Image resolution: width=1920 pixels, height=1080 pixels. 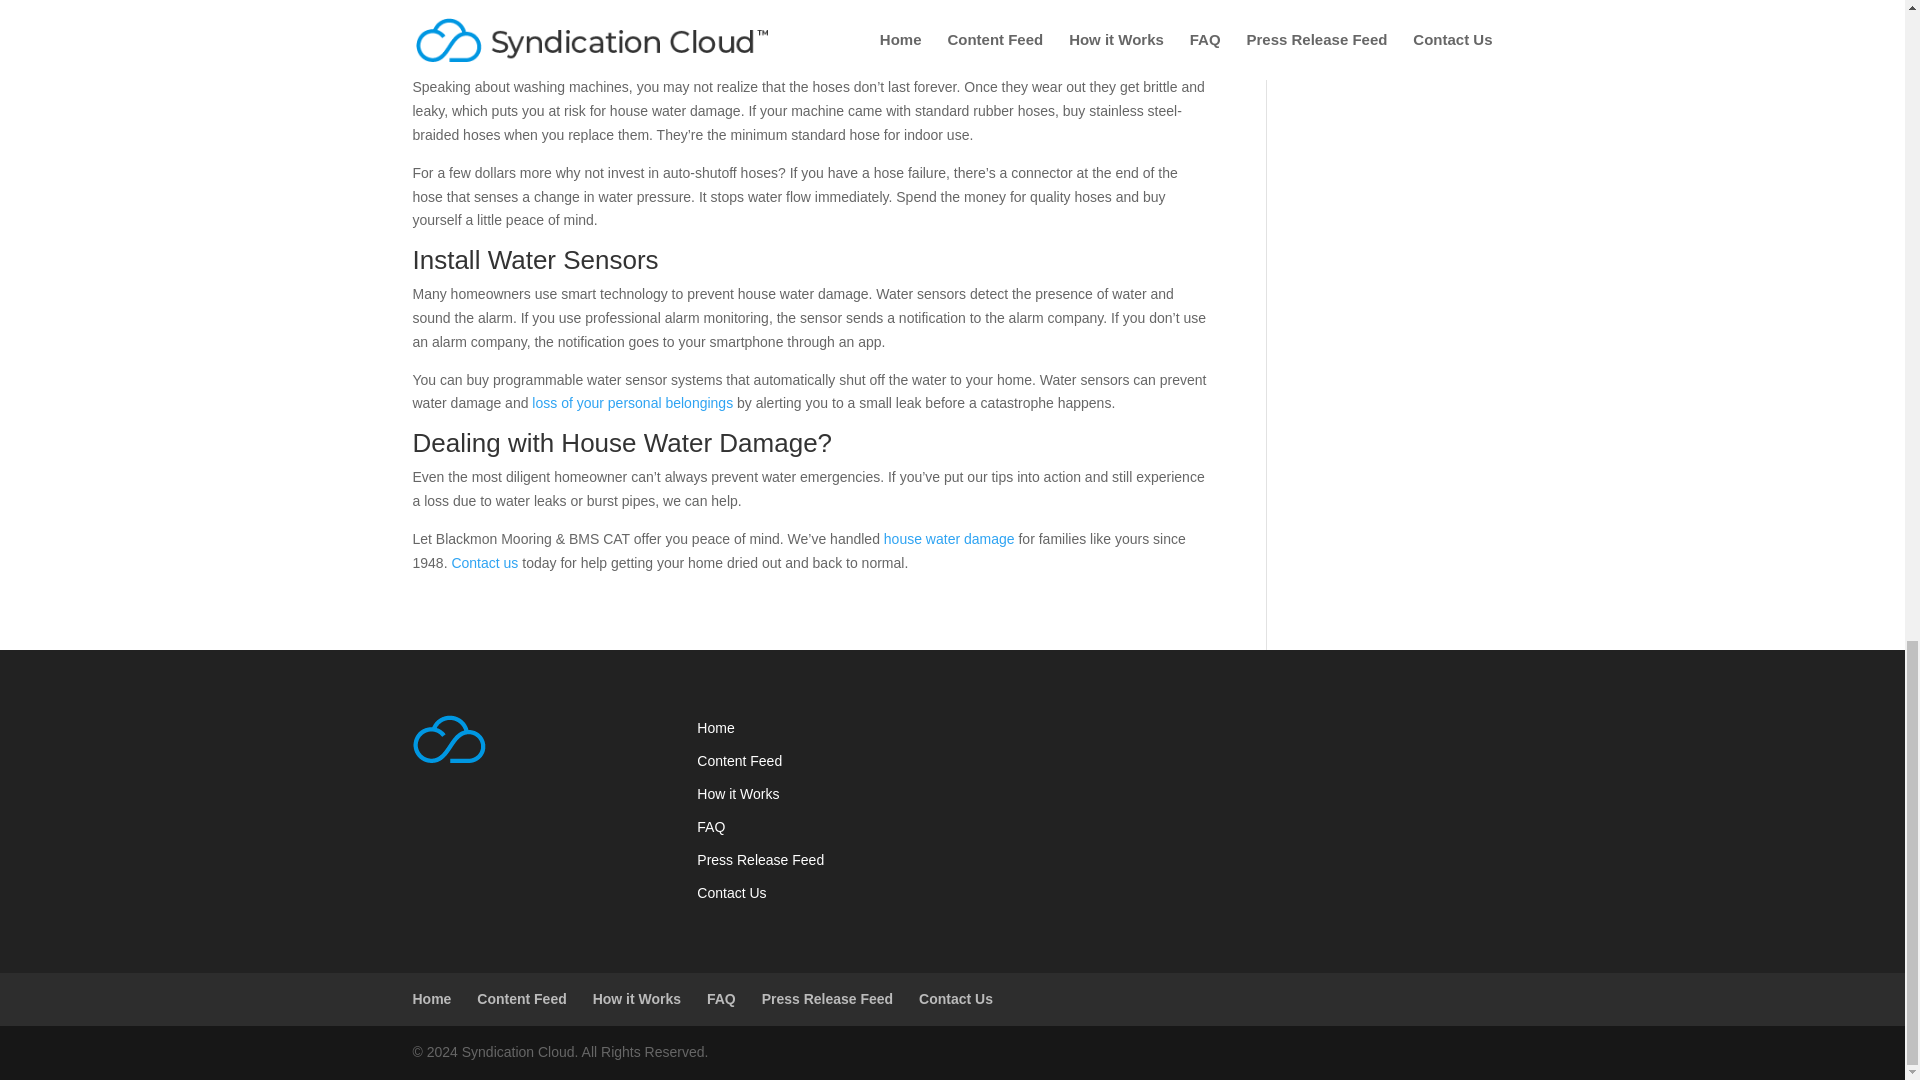 I want to click on Content Feed, so click(x=521, y=998).